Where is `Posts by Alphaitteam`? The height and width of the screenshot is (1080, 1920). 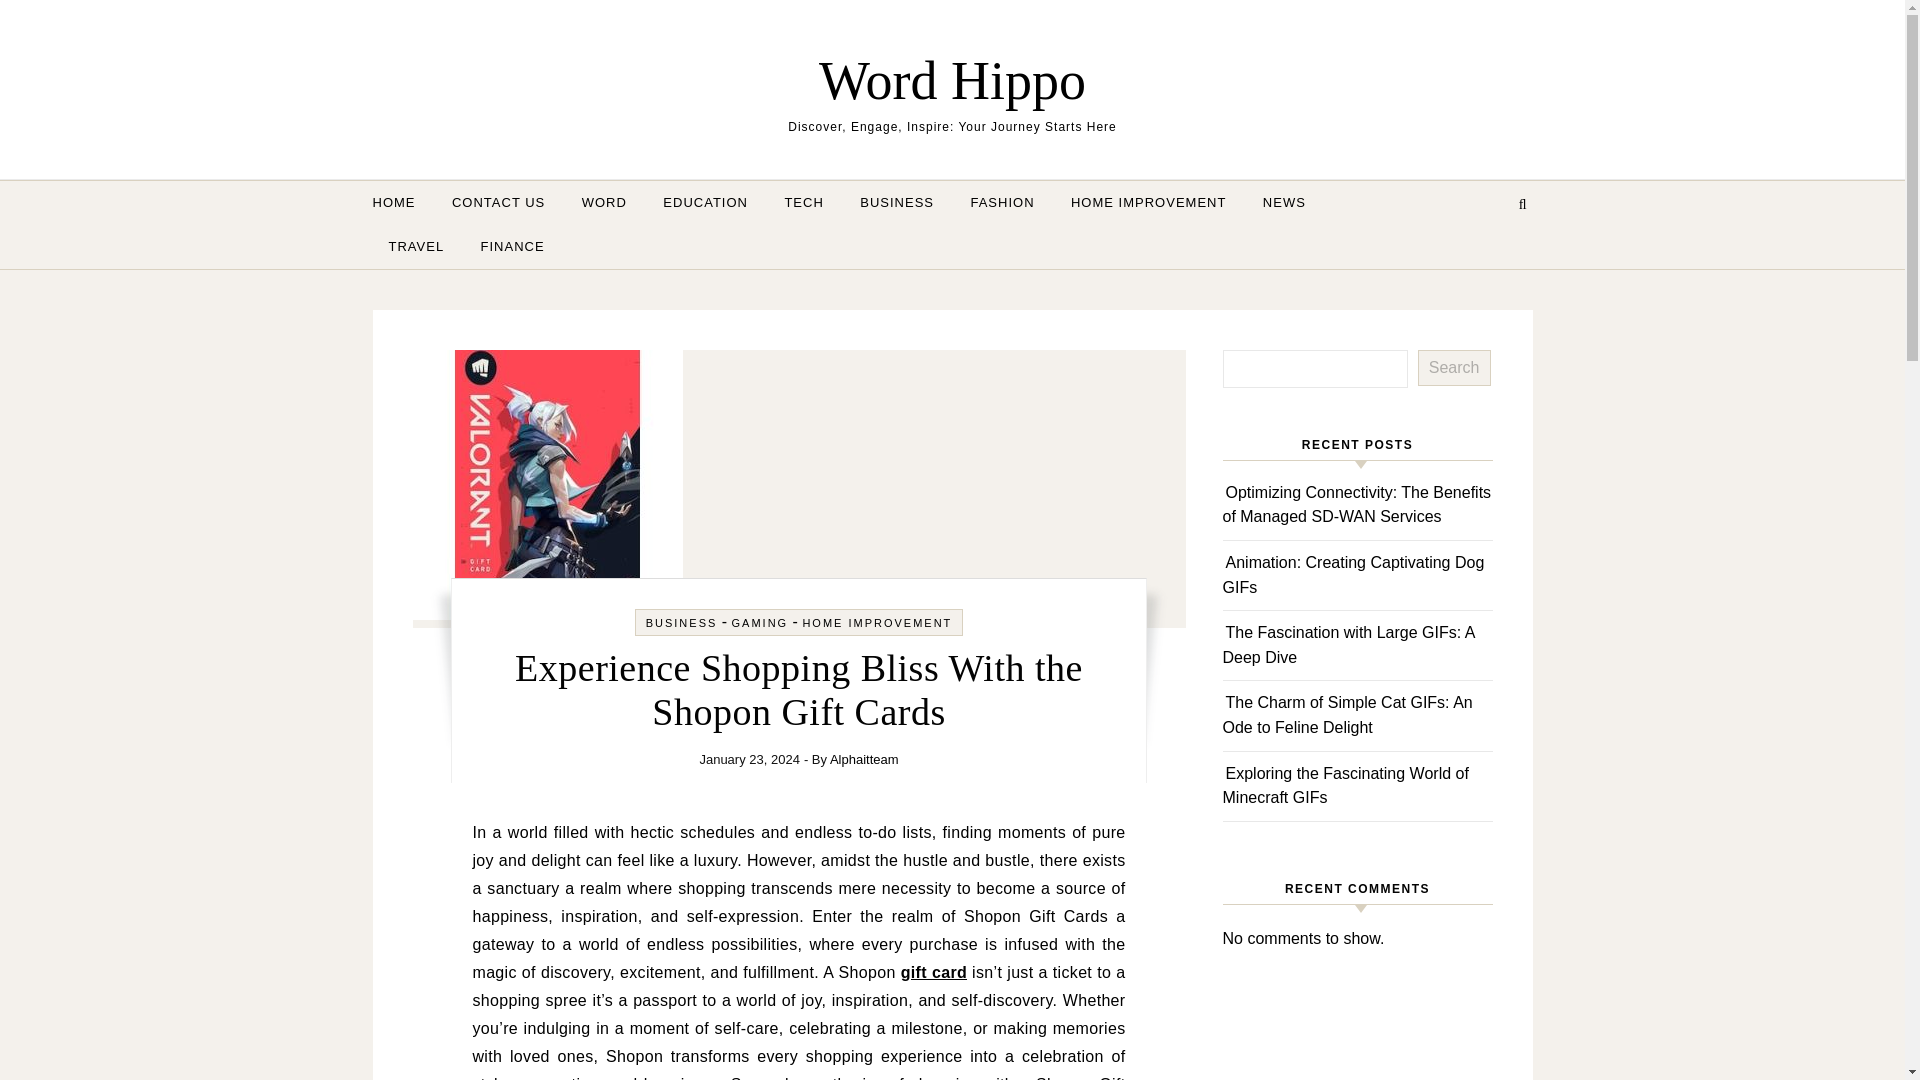 Posts by Alphaitteam is located at coordinates (864, 758).